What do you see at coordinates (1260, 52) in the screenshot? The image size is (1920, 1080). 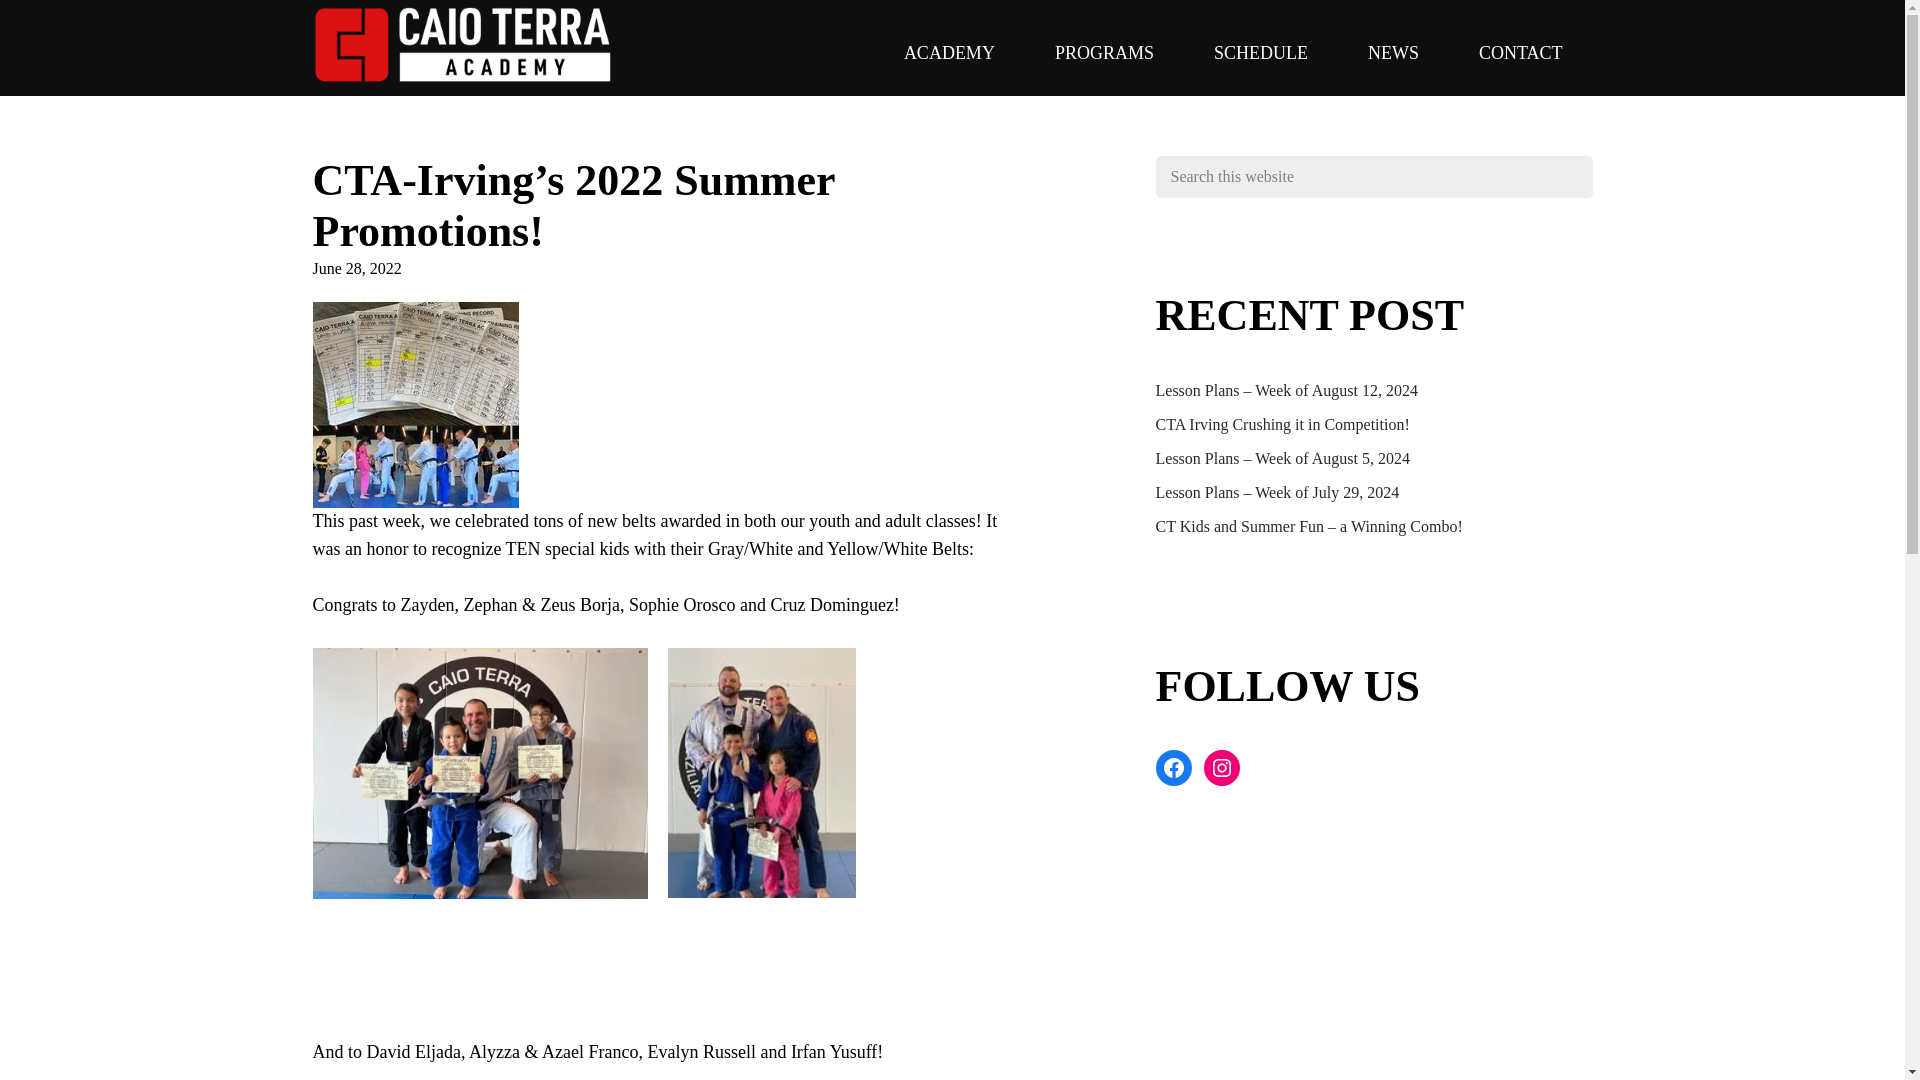 I see `SCHEDULE` at bounding box center [1260, 52].